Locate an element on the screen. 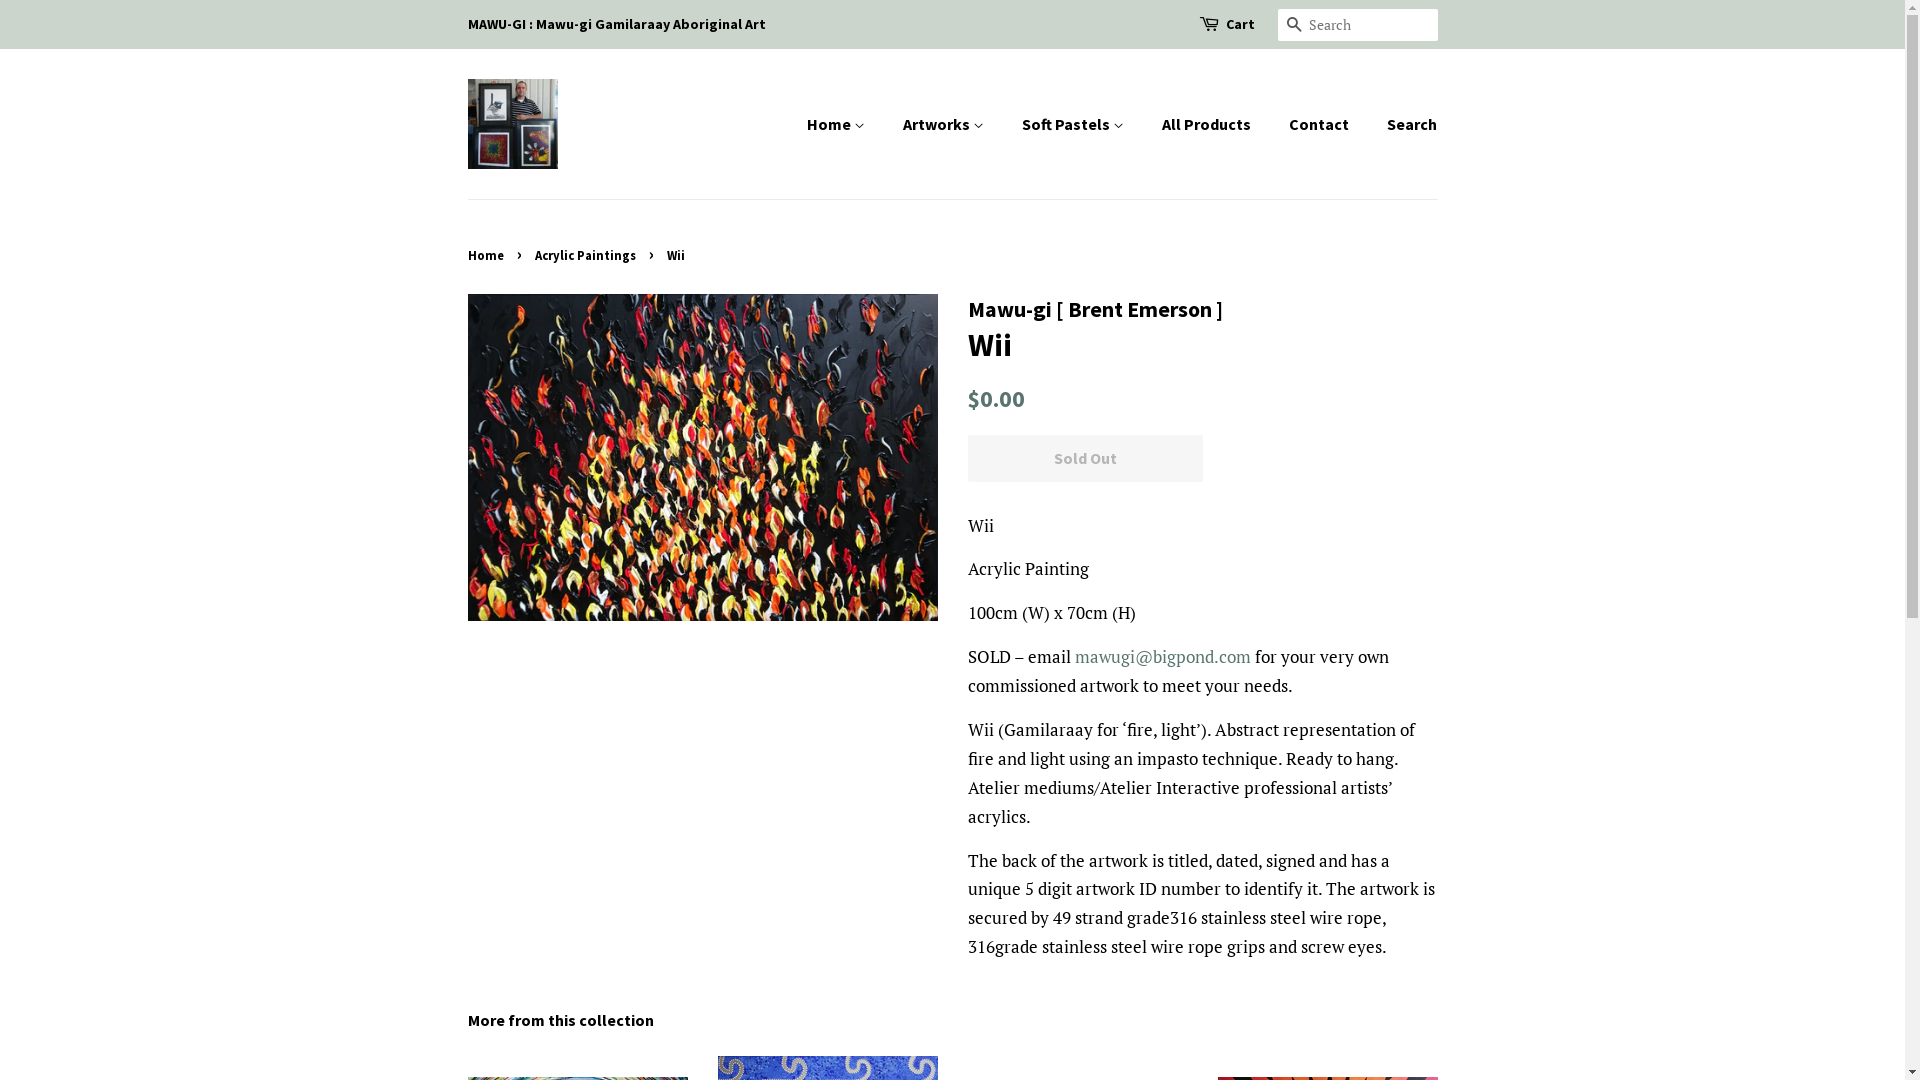 The image size is (1920, 1080). Contact is located at coordinates (1322, 124).